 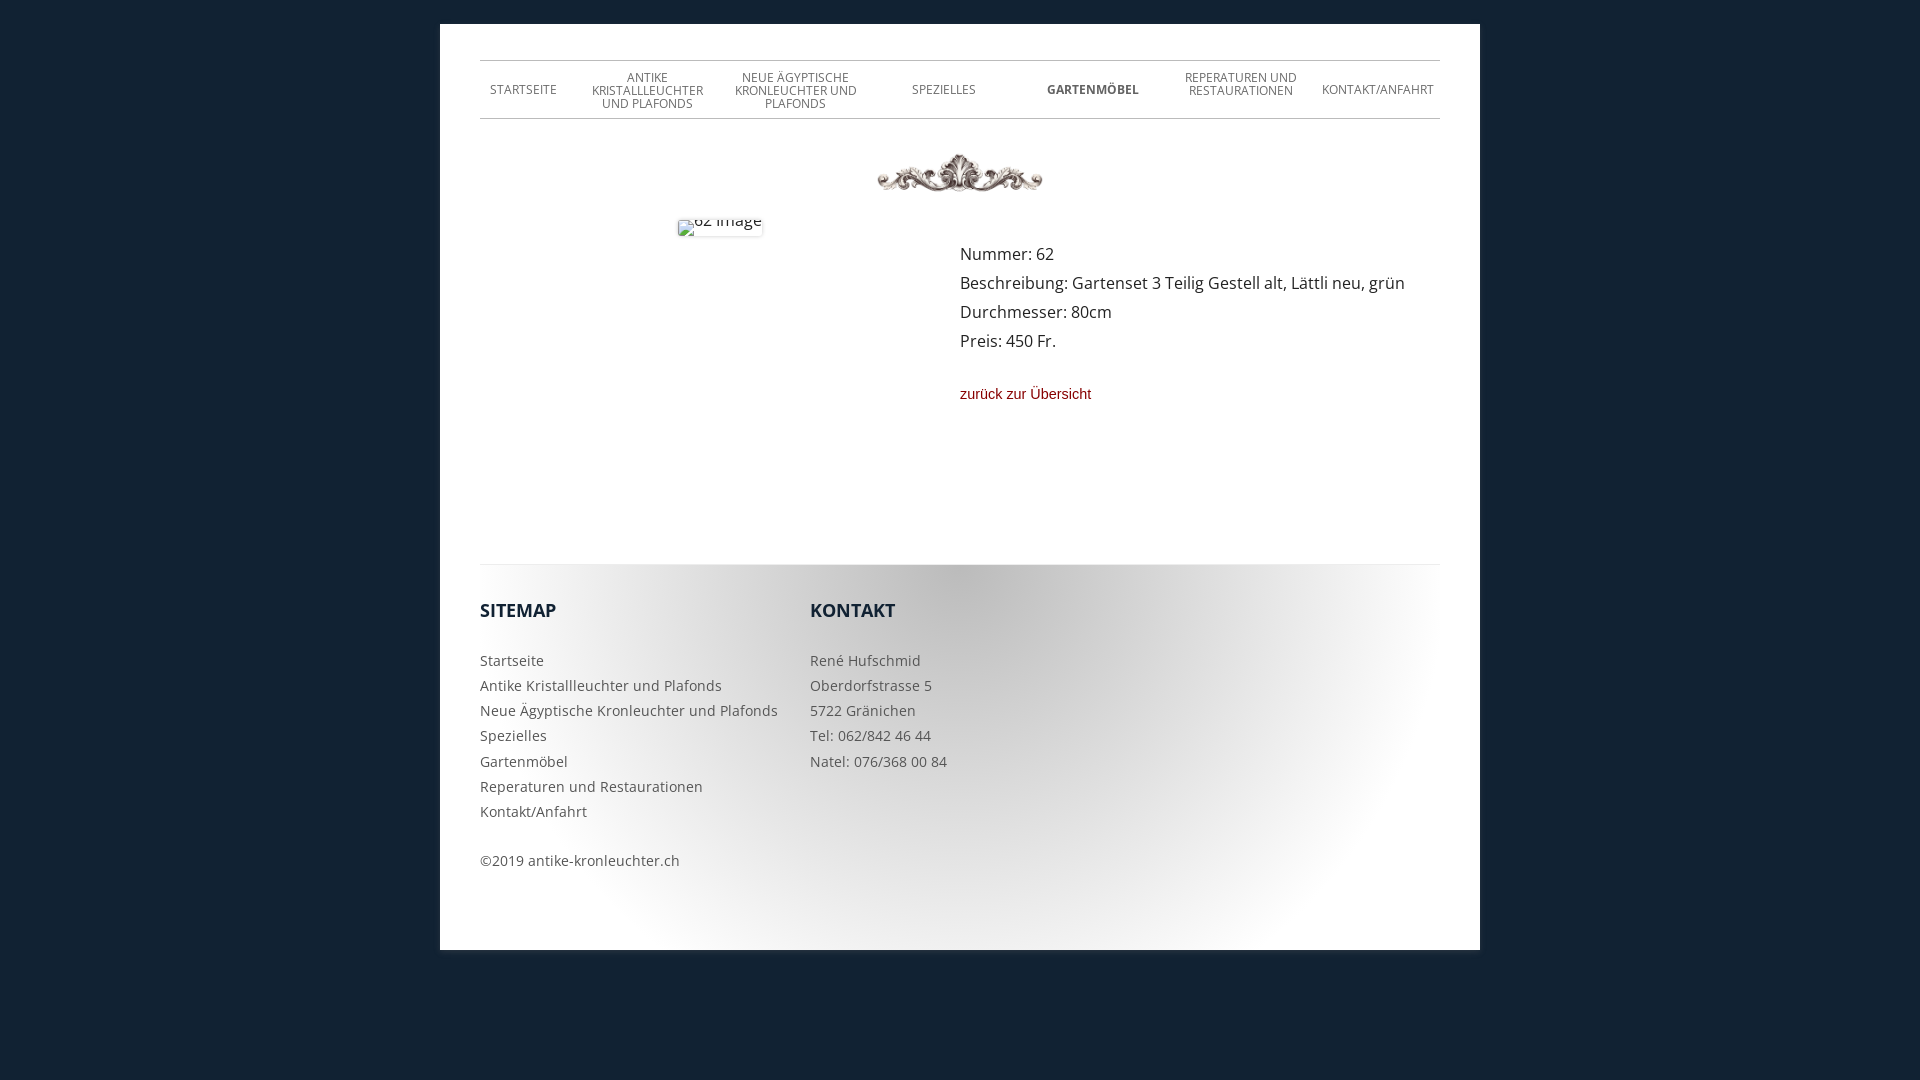 What do you see at coordinates (0, 24) in the screenshot?
I see `Springe zum Inhalt` at bounding box center [0, 24].